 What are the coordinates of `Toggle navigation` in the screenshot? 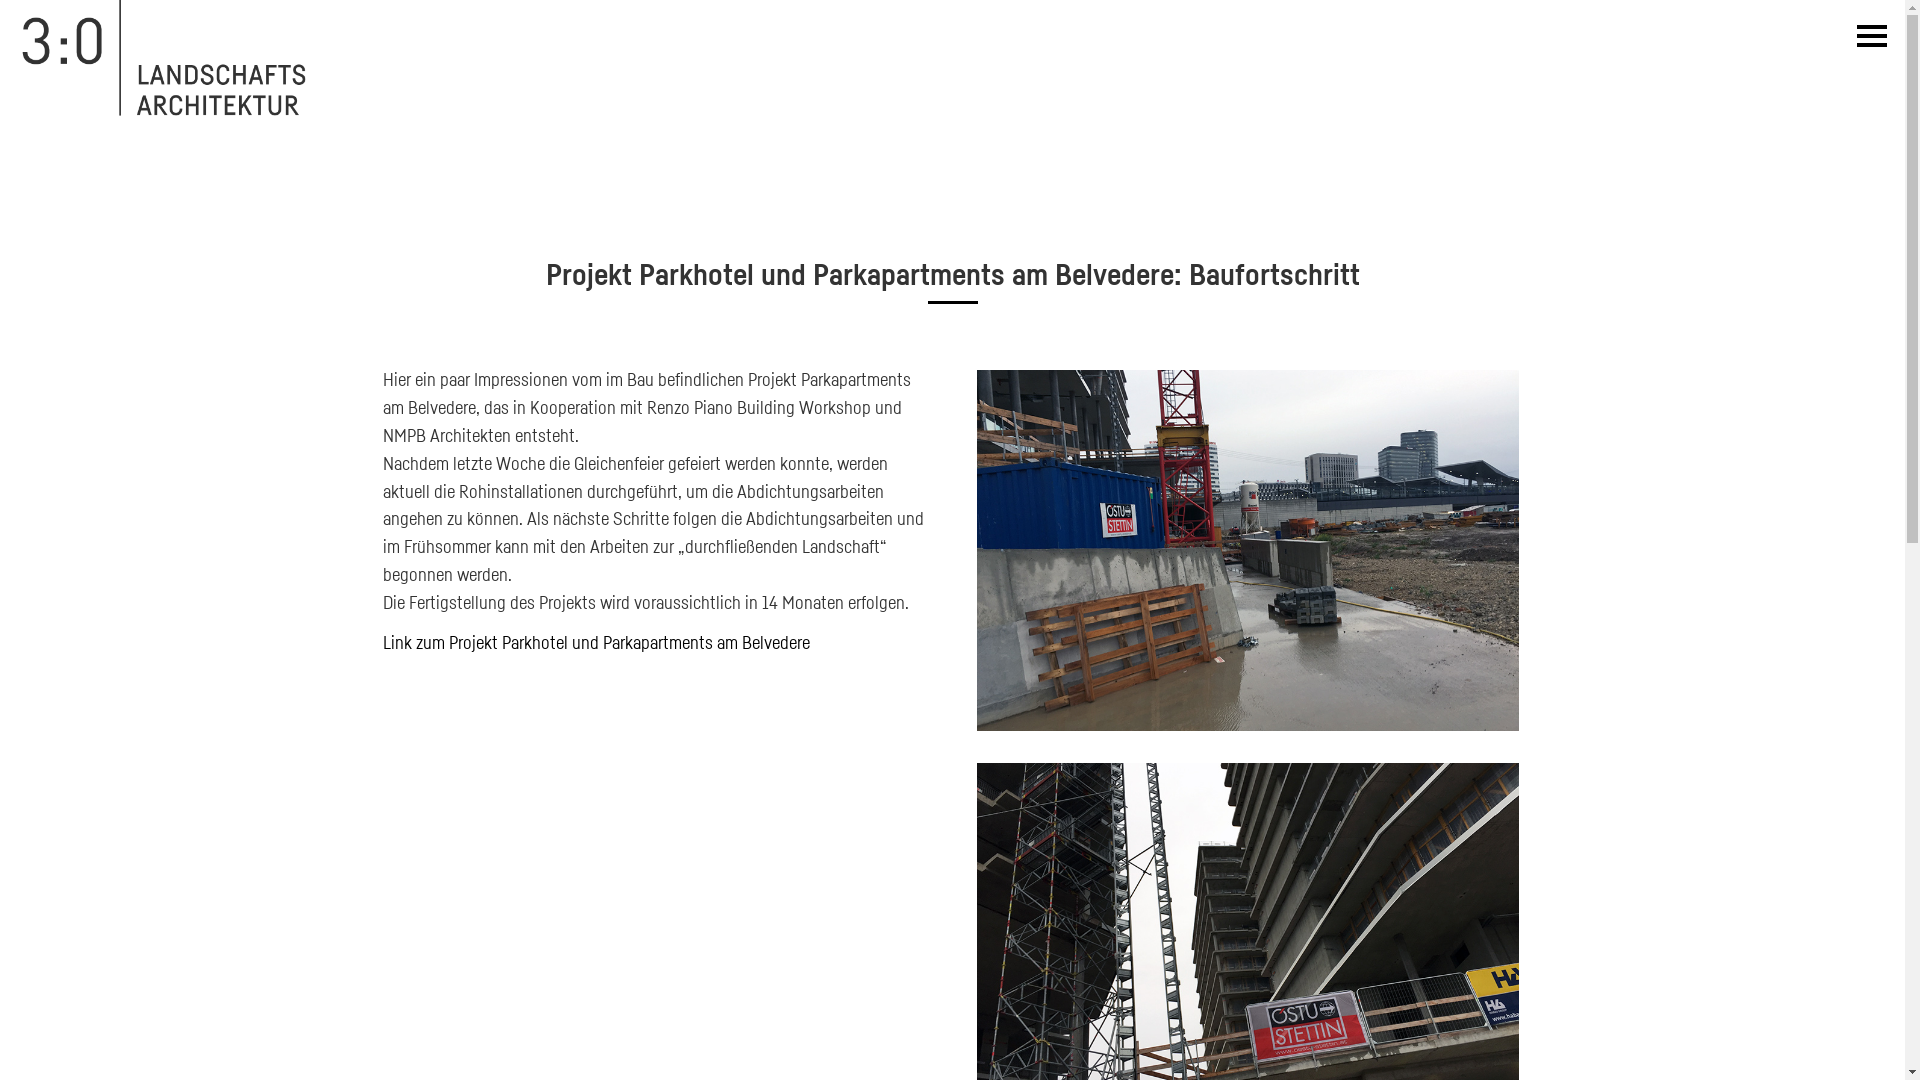 It's located at (1868, 35).